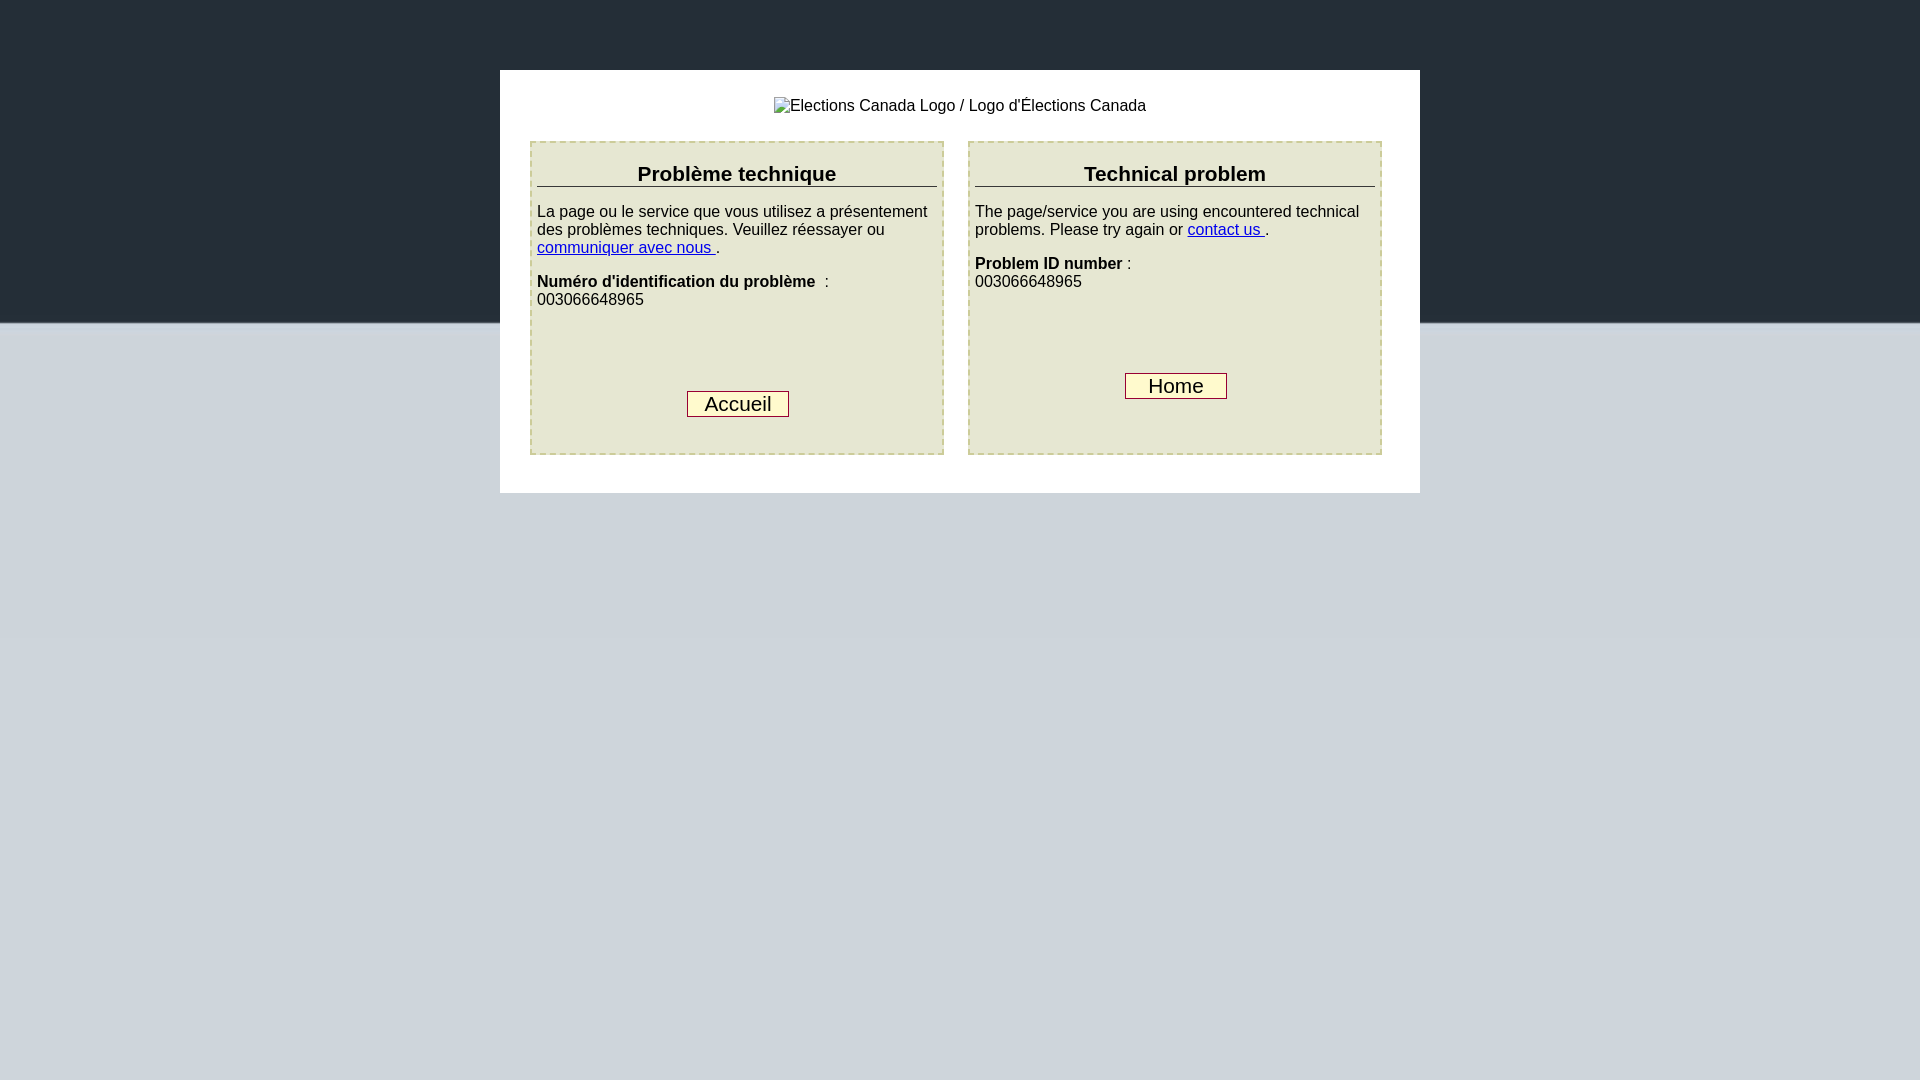  Describe the element at coordinates (738, 403) in the screenshot. I see `Accueil` at that location.